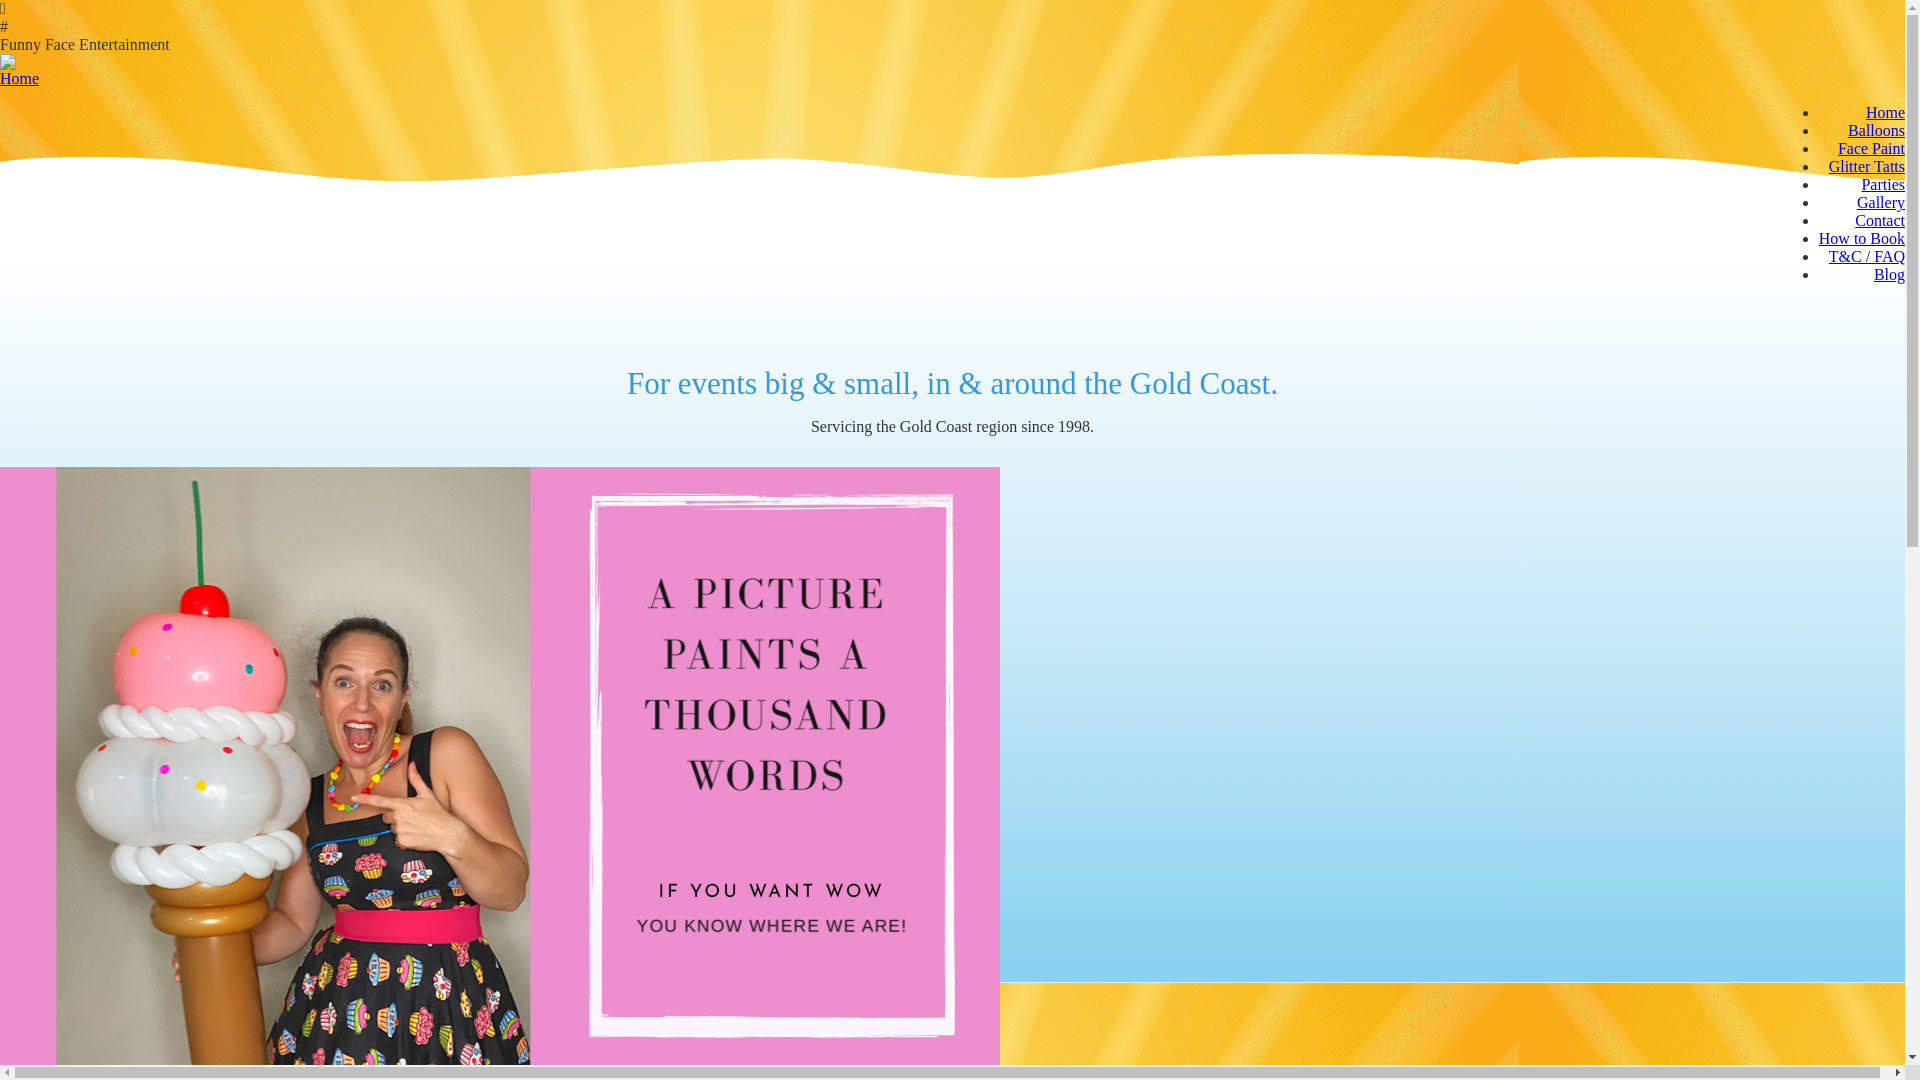 This screenshot has width=1920, height=1080. What do you see at coordinates (1872, 148) in the screenshot?
I see `Face Paint` at bounding box center [1872, 148].